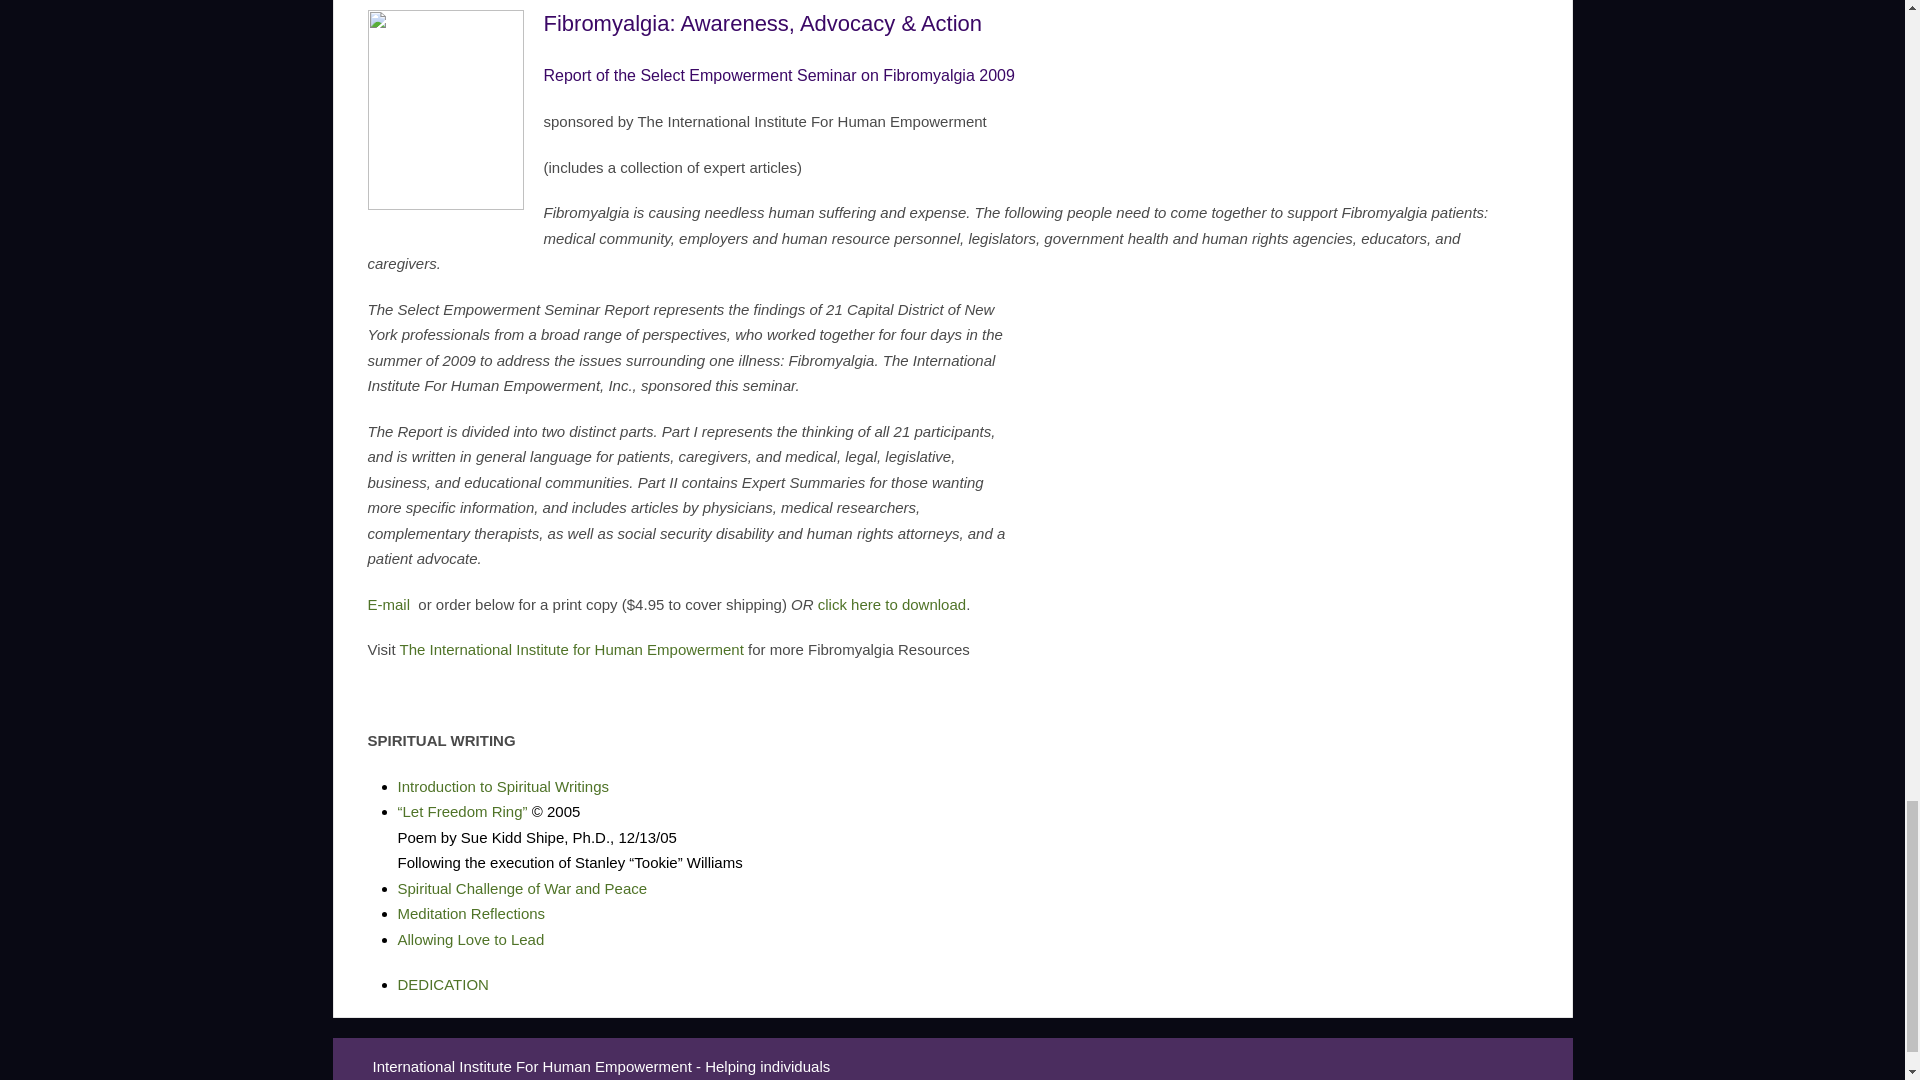 The width and height of the screenshot is (1920, 1080). Describe the element at coordinates (389, 604) in the screenshot. I see `E-mail` at that location.